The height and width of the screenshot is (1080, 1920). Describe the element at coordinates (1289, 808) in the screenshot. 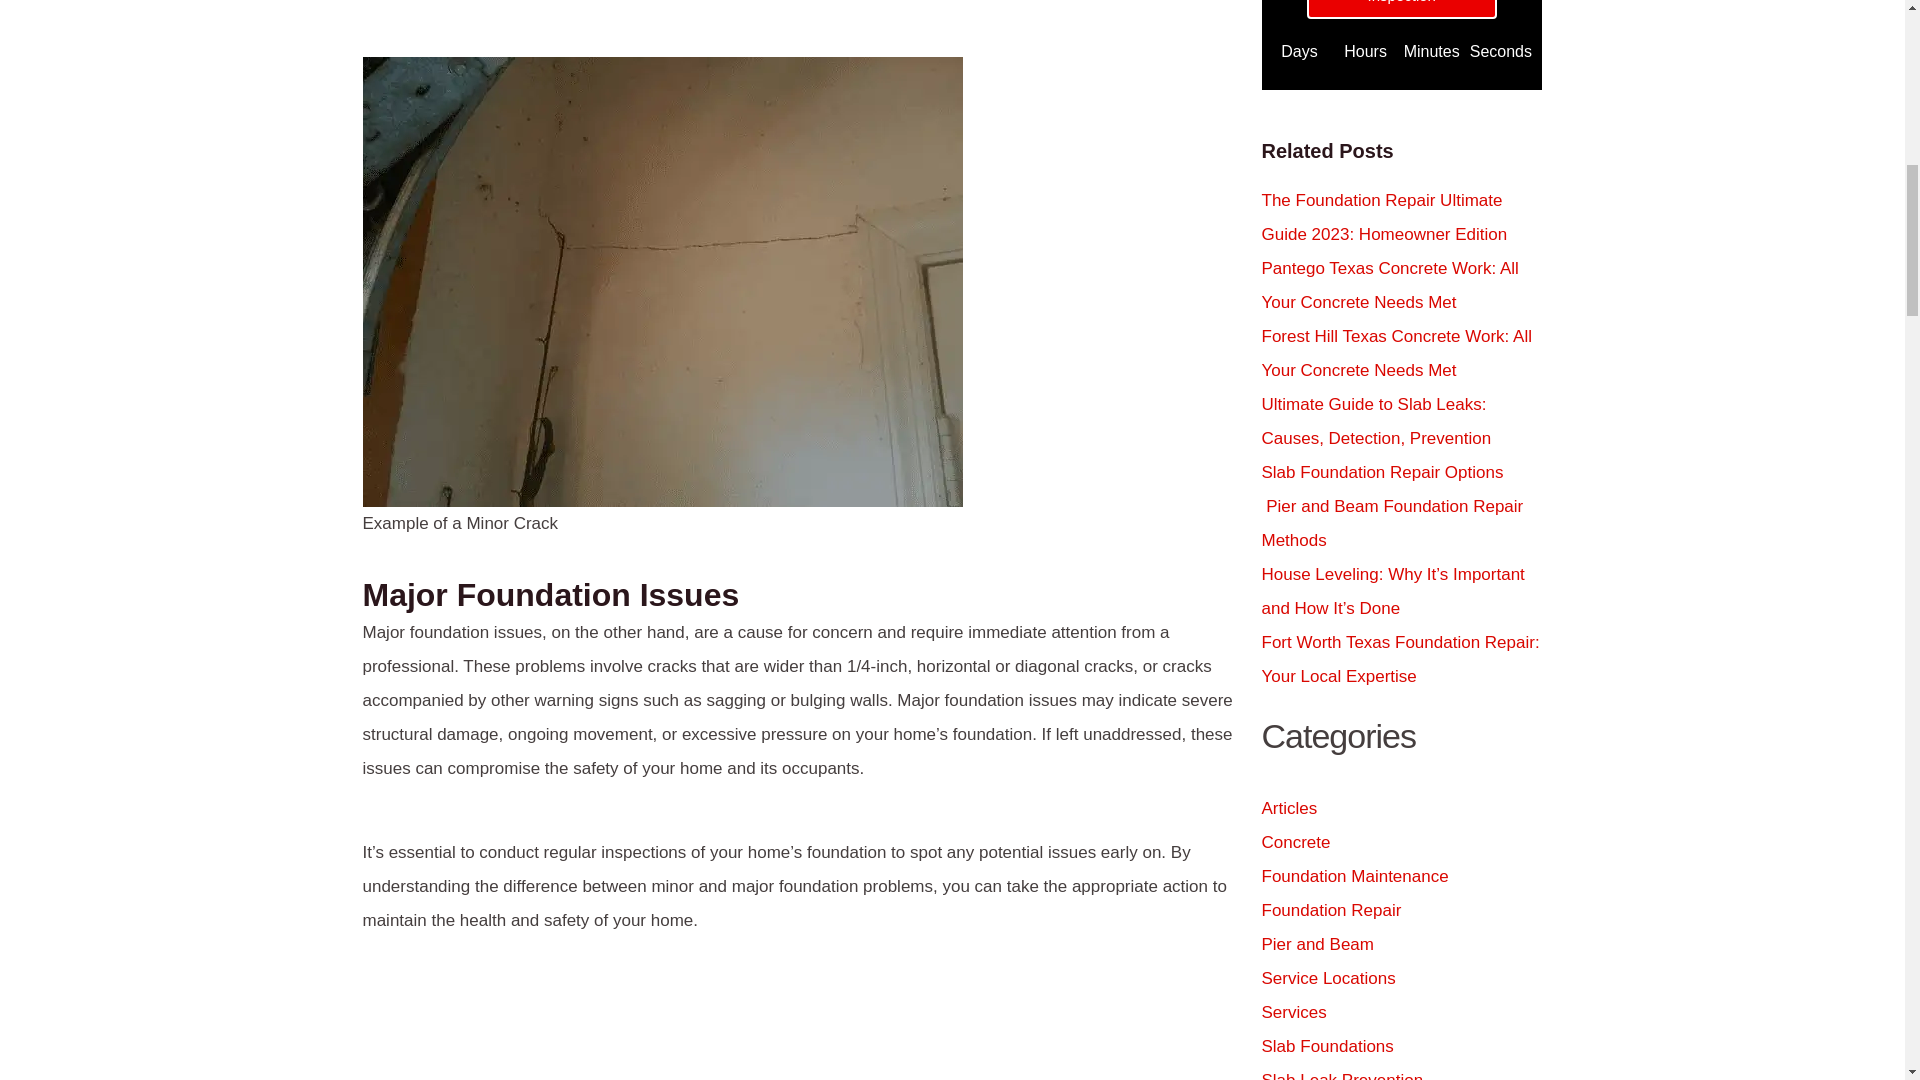

I see `Articles` at that location.